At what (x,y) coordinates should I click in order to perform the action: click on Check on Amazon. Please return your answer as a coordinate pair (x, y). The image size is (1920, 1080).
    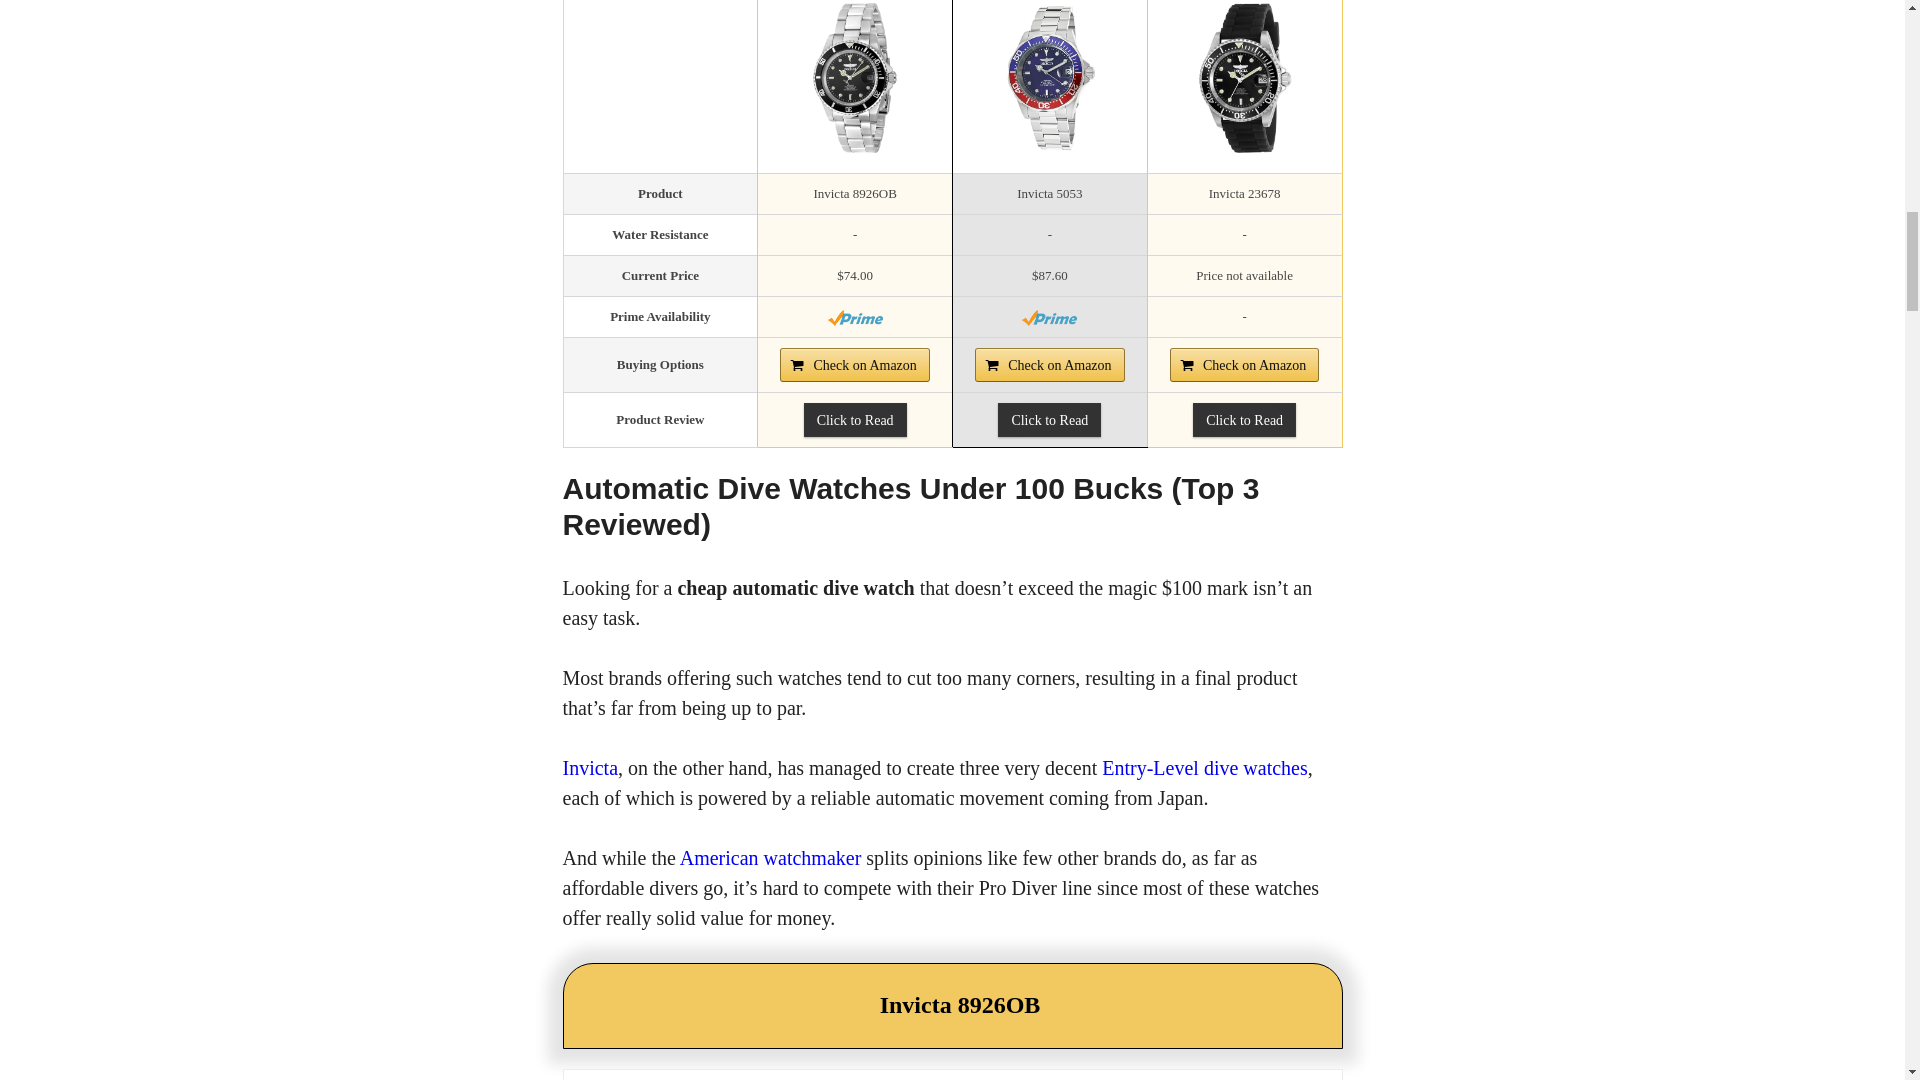
    Looking at the image, I should click on (854, 364).